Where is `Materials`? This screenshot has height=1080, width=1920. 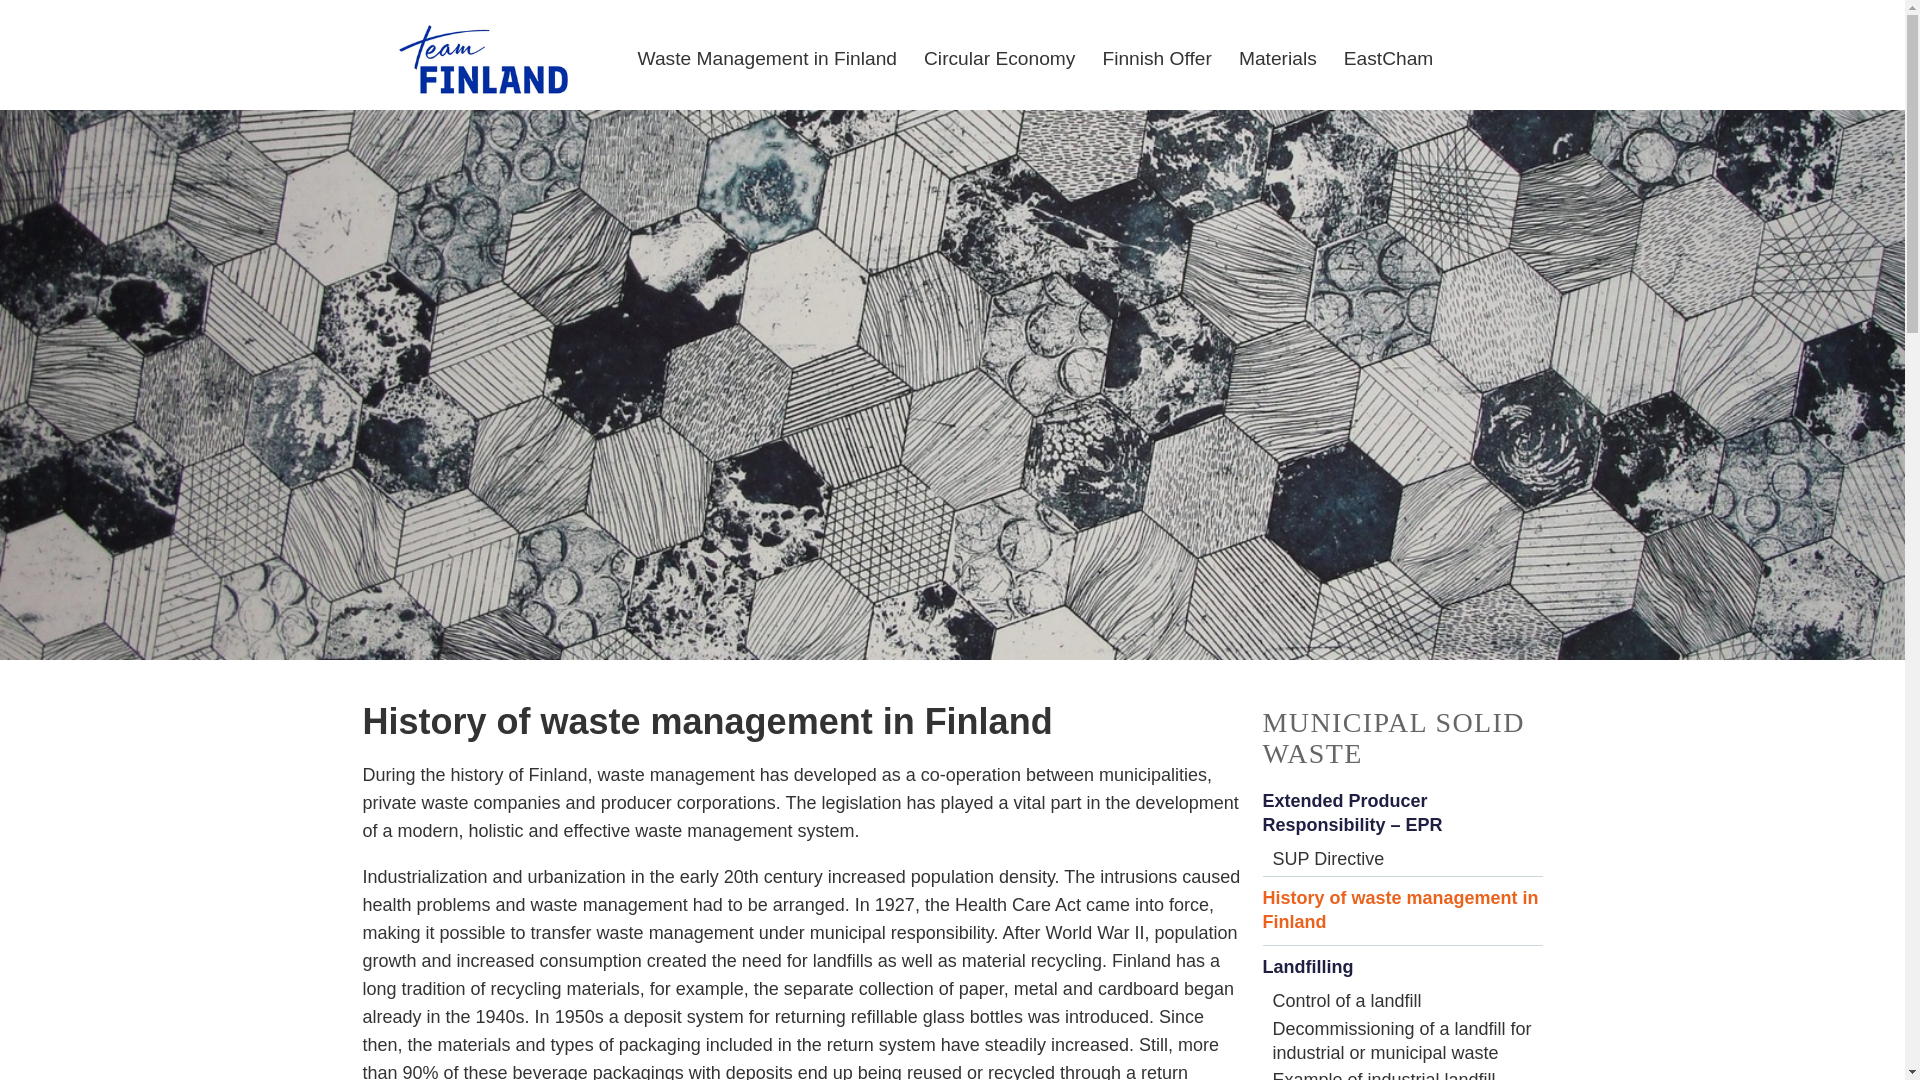
Materials is located at coordinates (1269, 50).